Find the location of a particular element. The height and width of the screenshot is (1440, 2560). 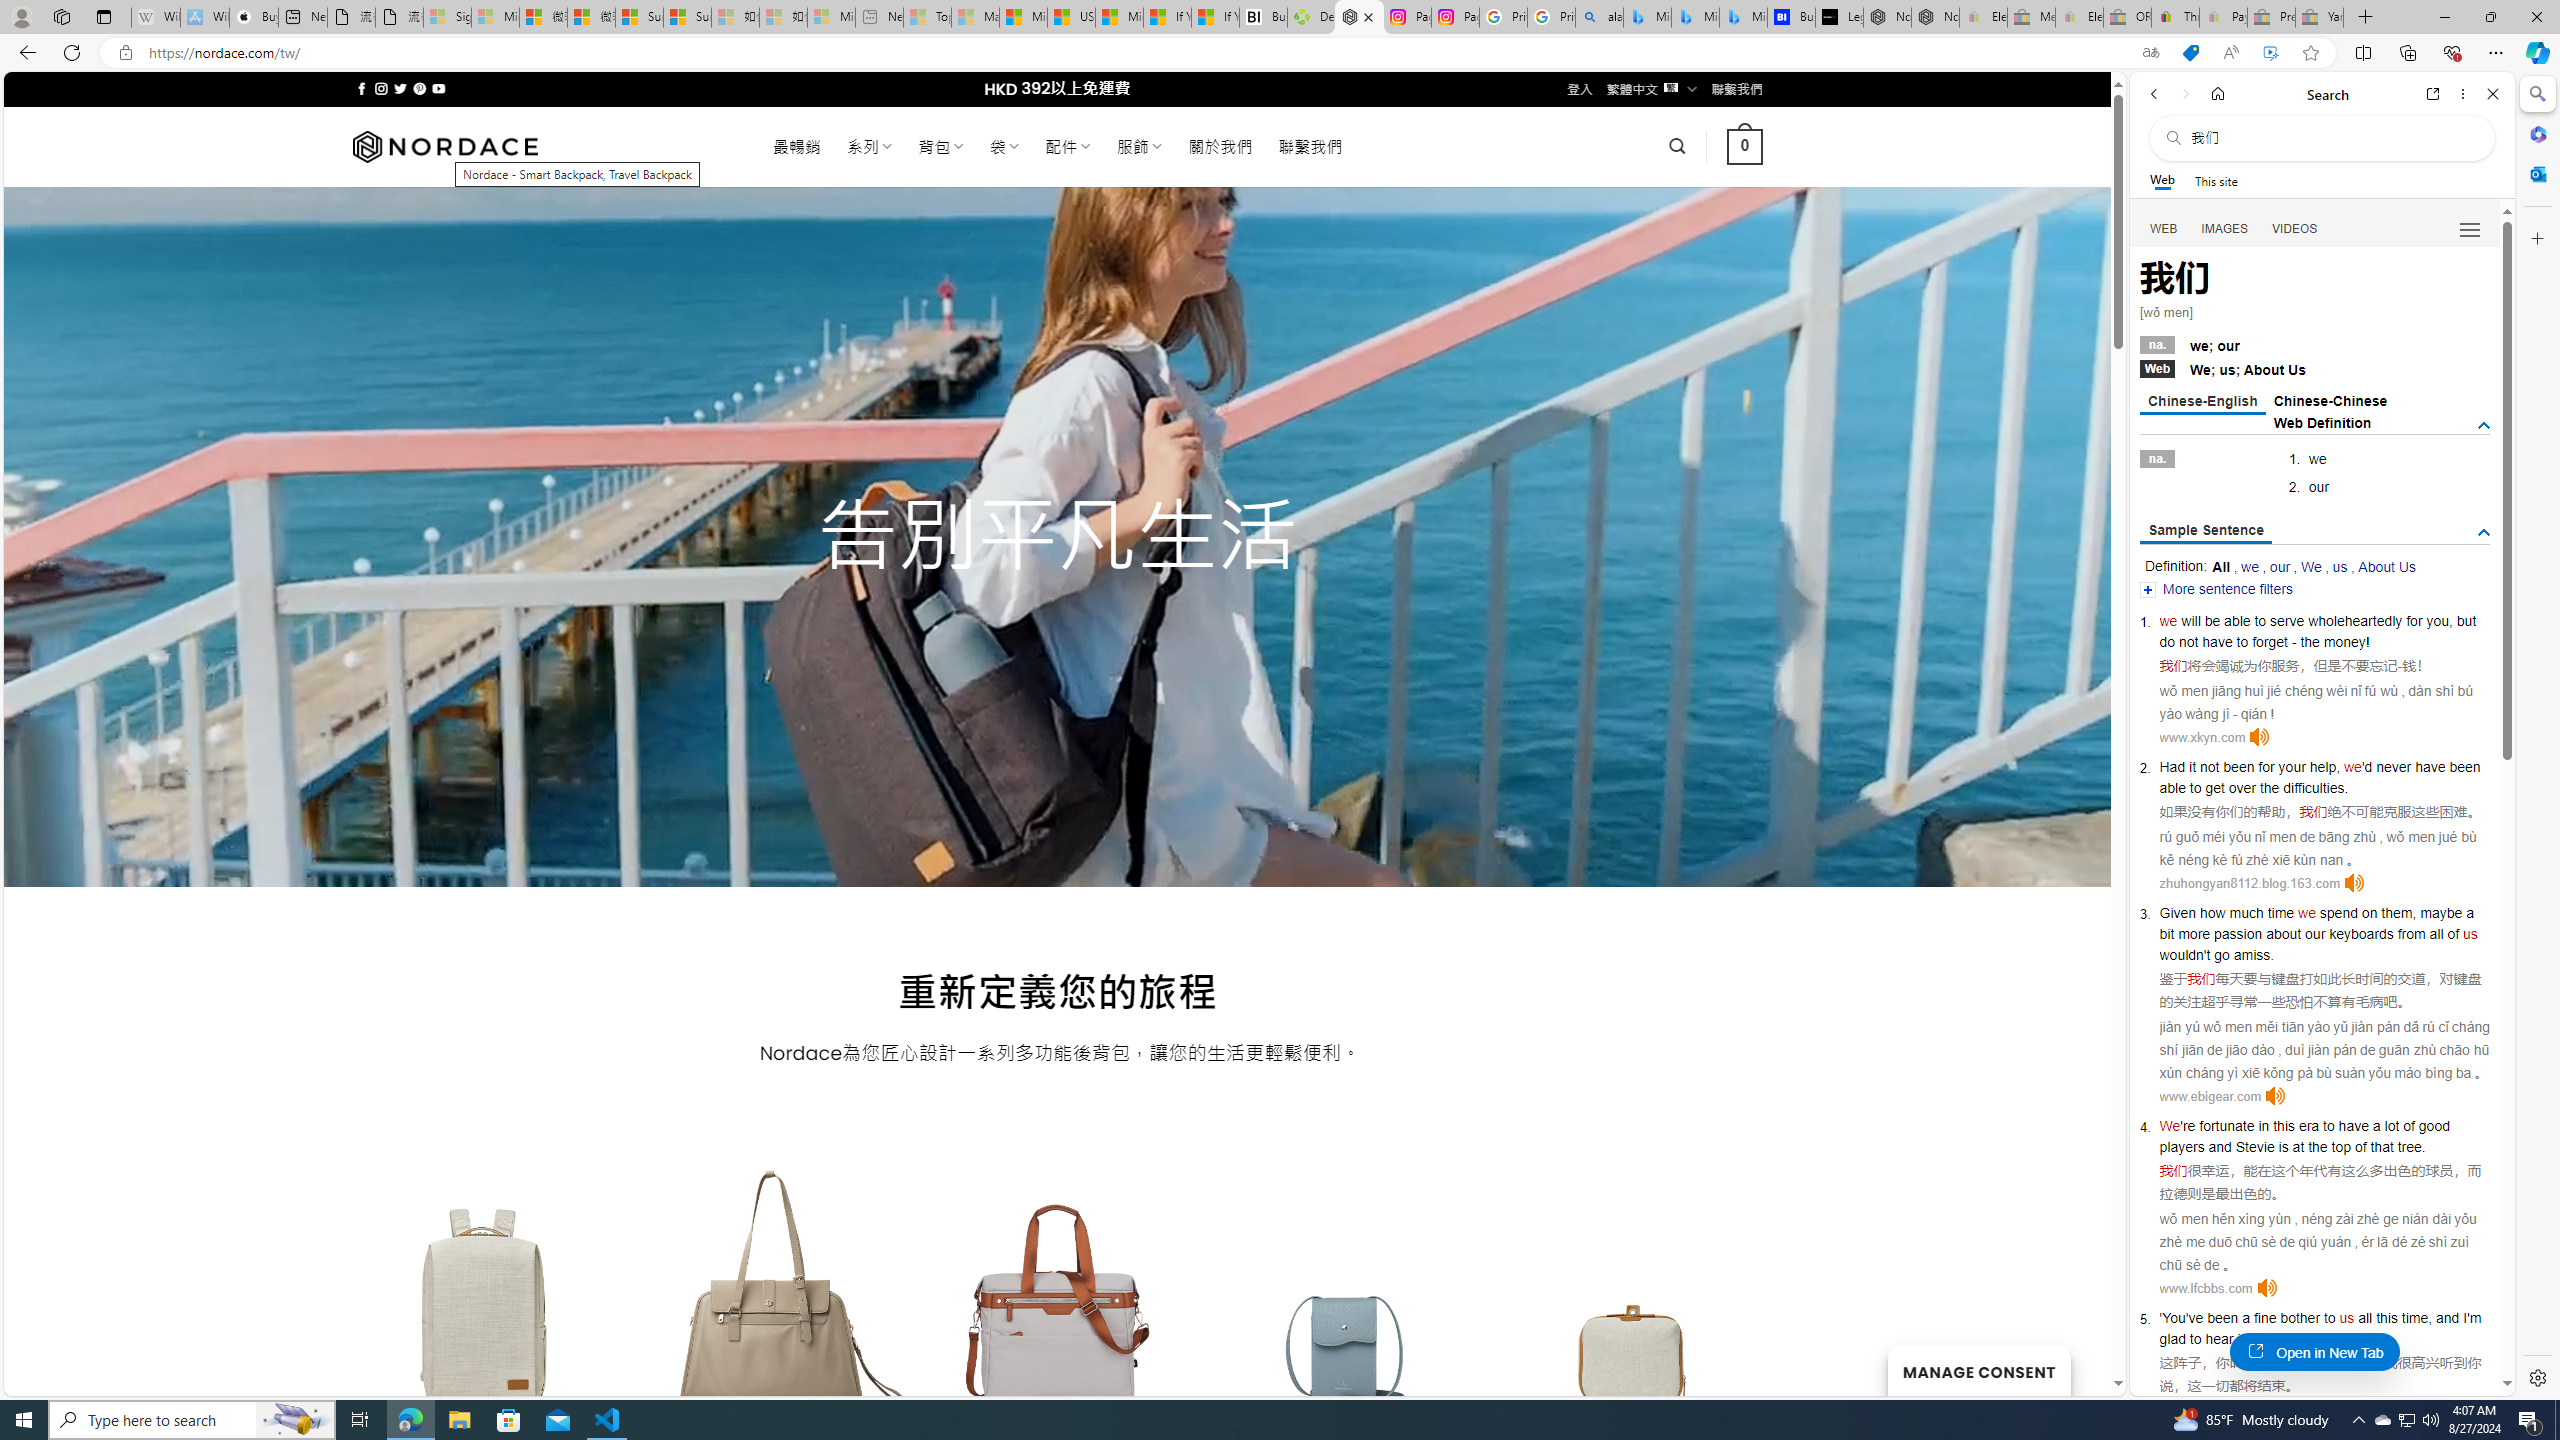

About Us is located at coordinates (2386, 566).